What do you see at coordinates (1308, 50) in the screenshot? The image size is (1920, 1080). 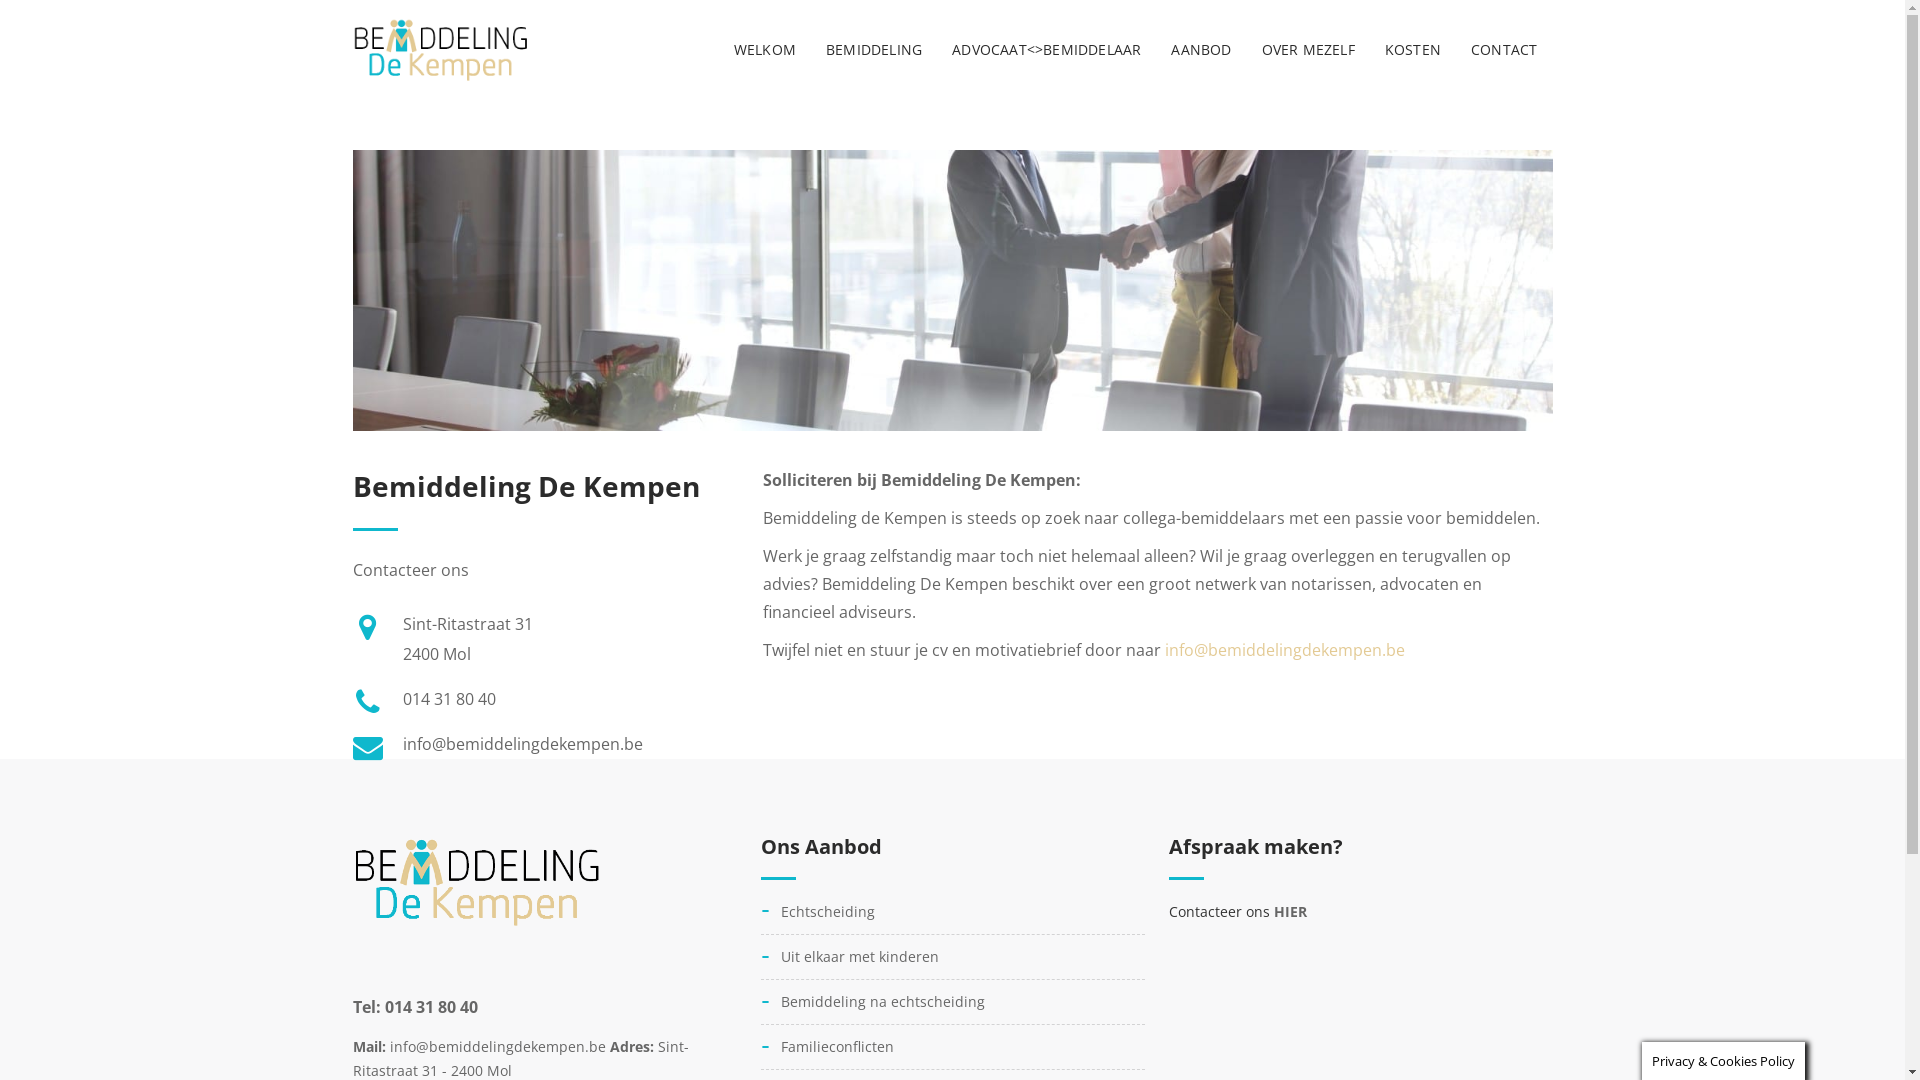 I see `OVER MEZELF` at bounding box center [1308, 50].